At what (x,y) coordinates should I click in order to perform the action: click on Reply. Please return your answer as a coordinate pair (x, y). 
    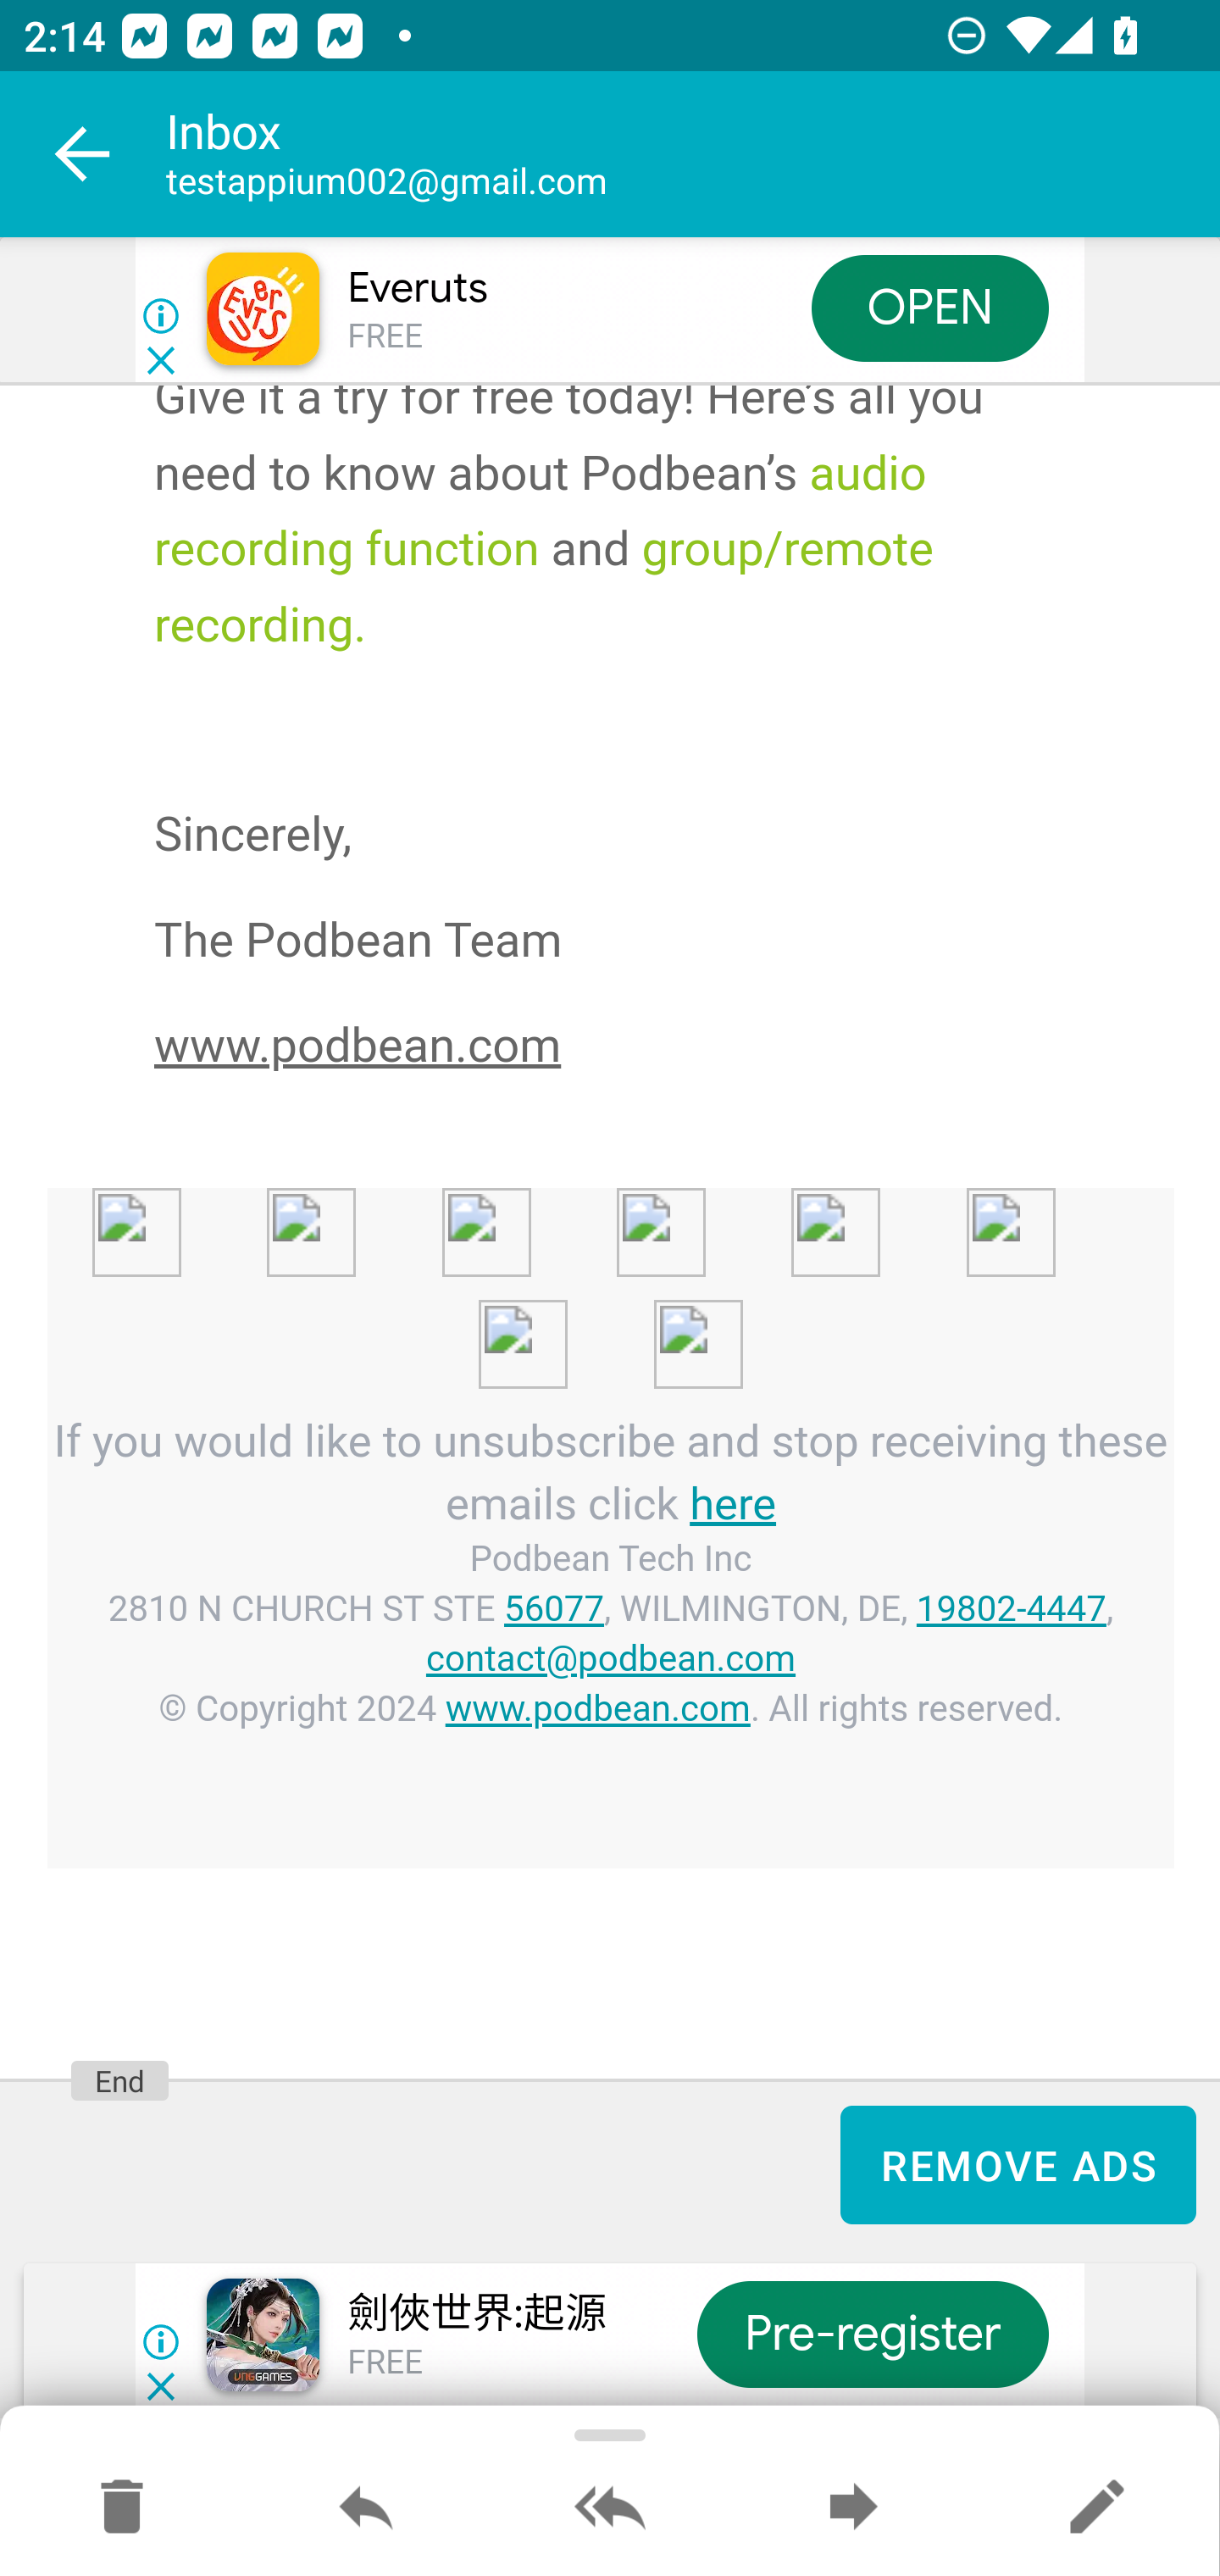
    Looking at the image, I should click on (366, 2508).